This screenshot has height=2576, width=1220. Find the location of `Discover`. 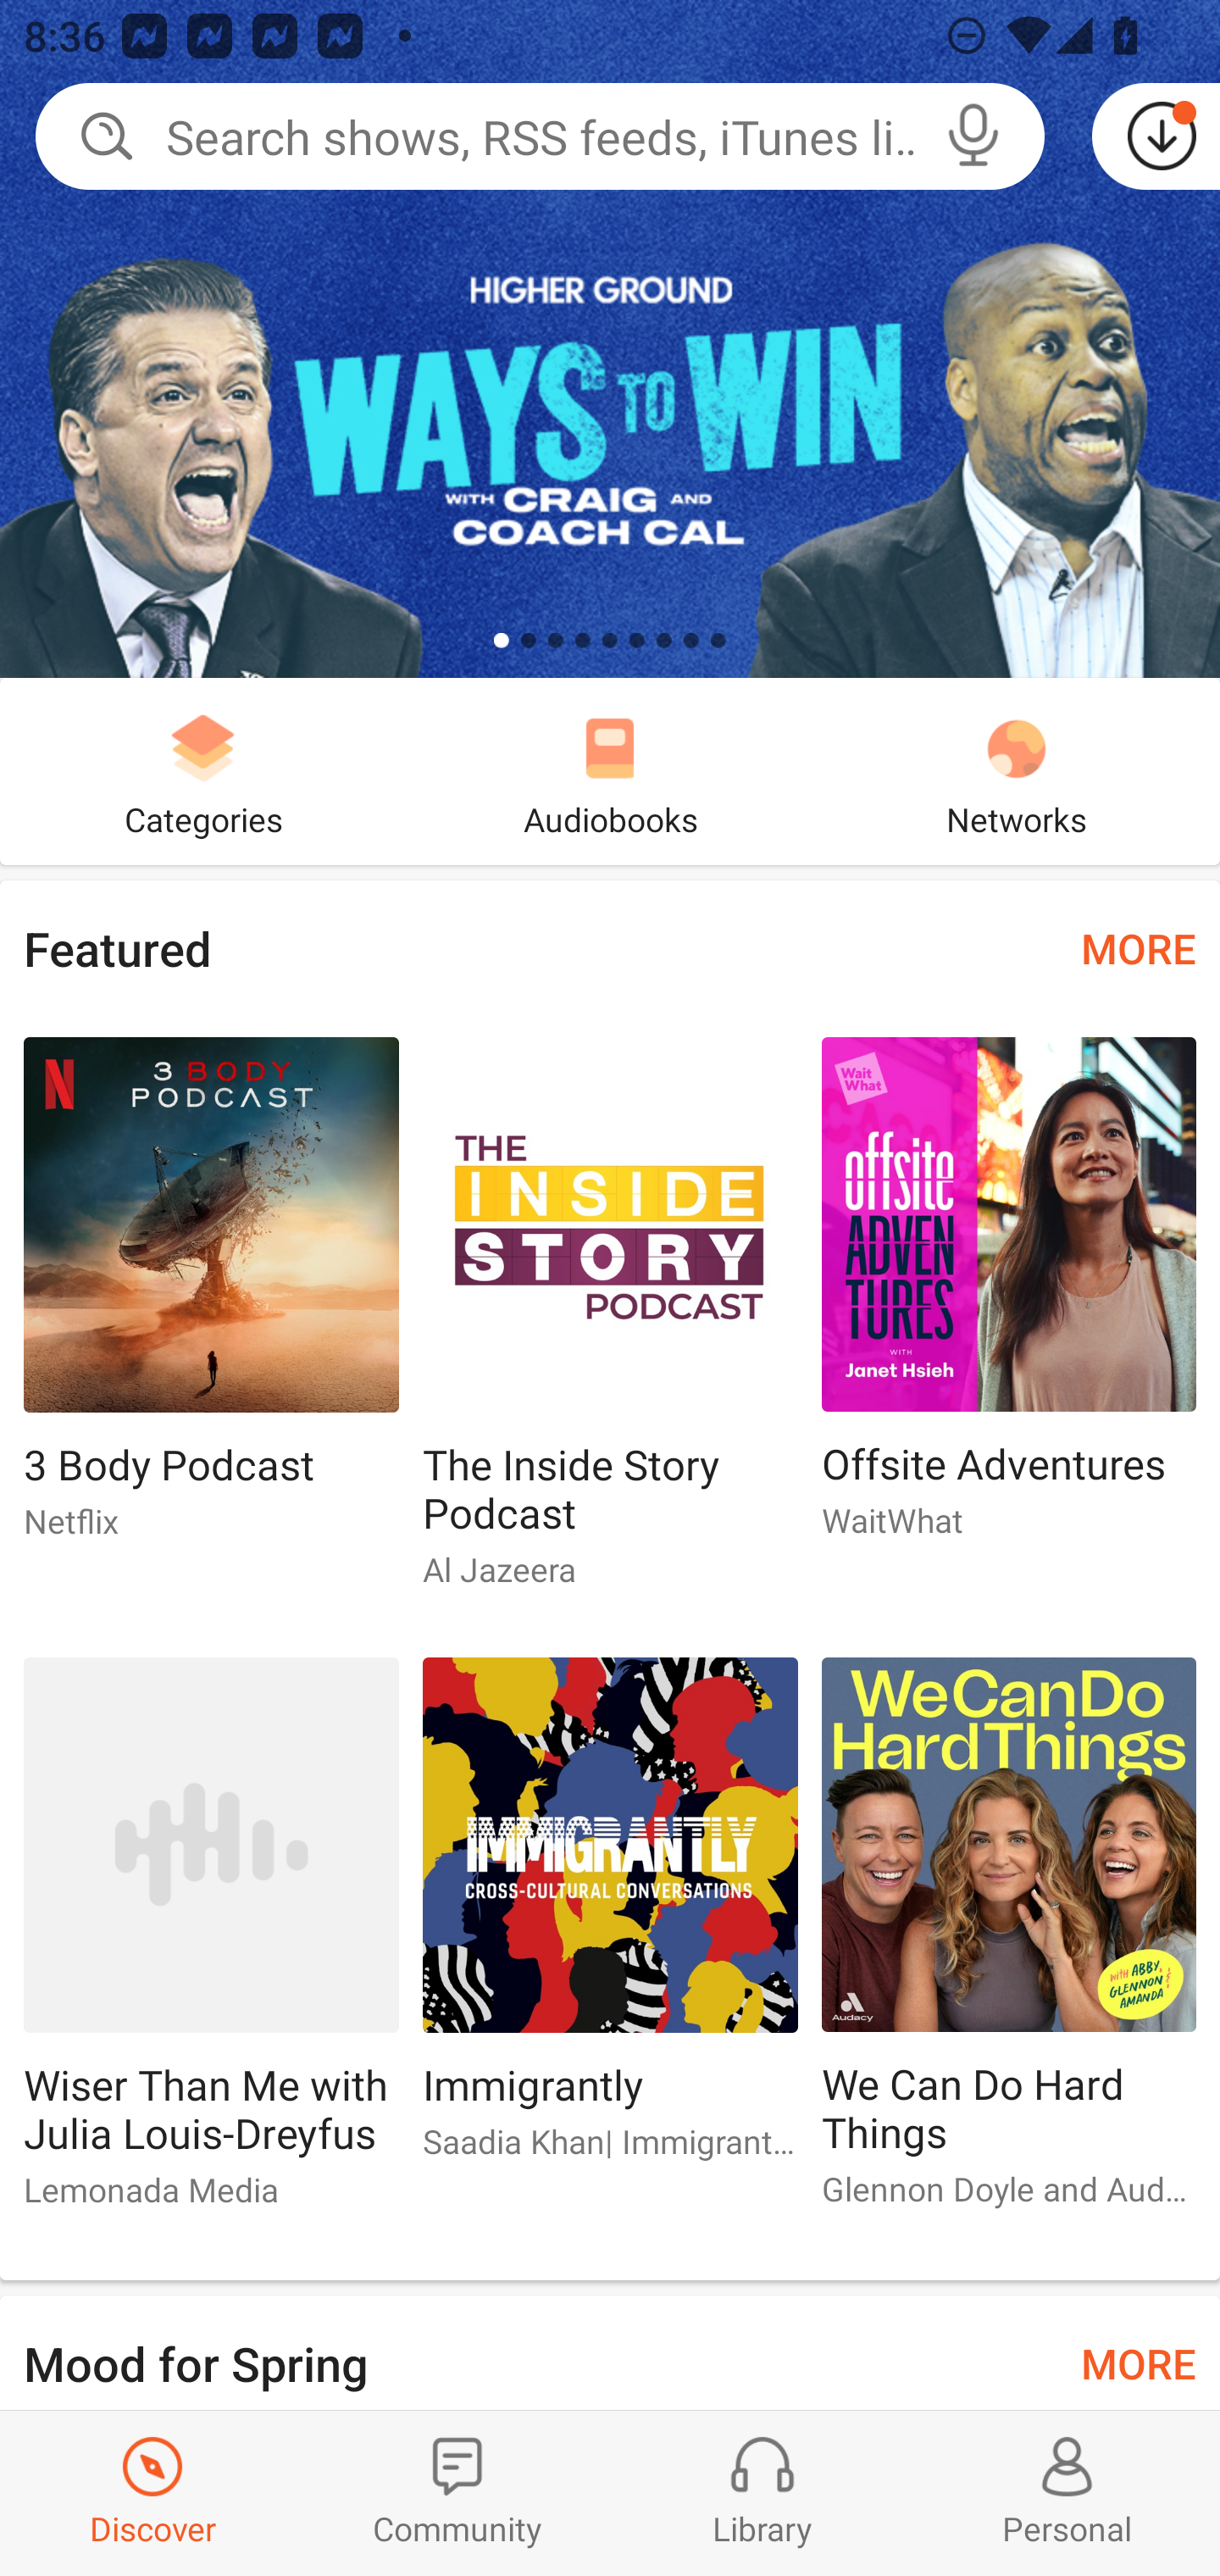

Discover is located at coordinates (152, 2493).